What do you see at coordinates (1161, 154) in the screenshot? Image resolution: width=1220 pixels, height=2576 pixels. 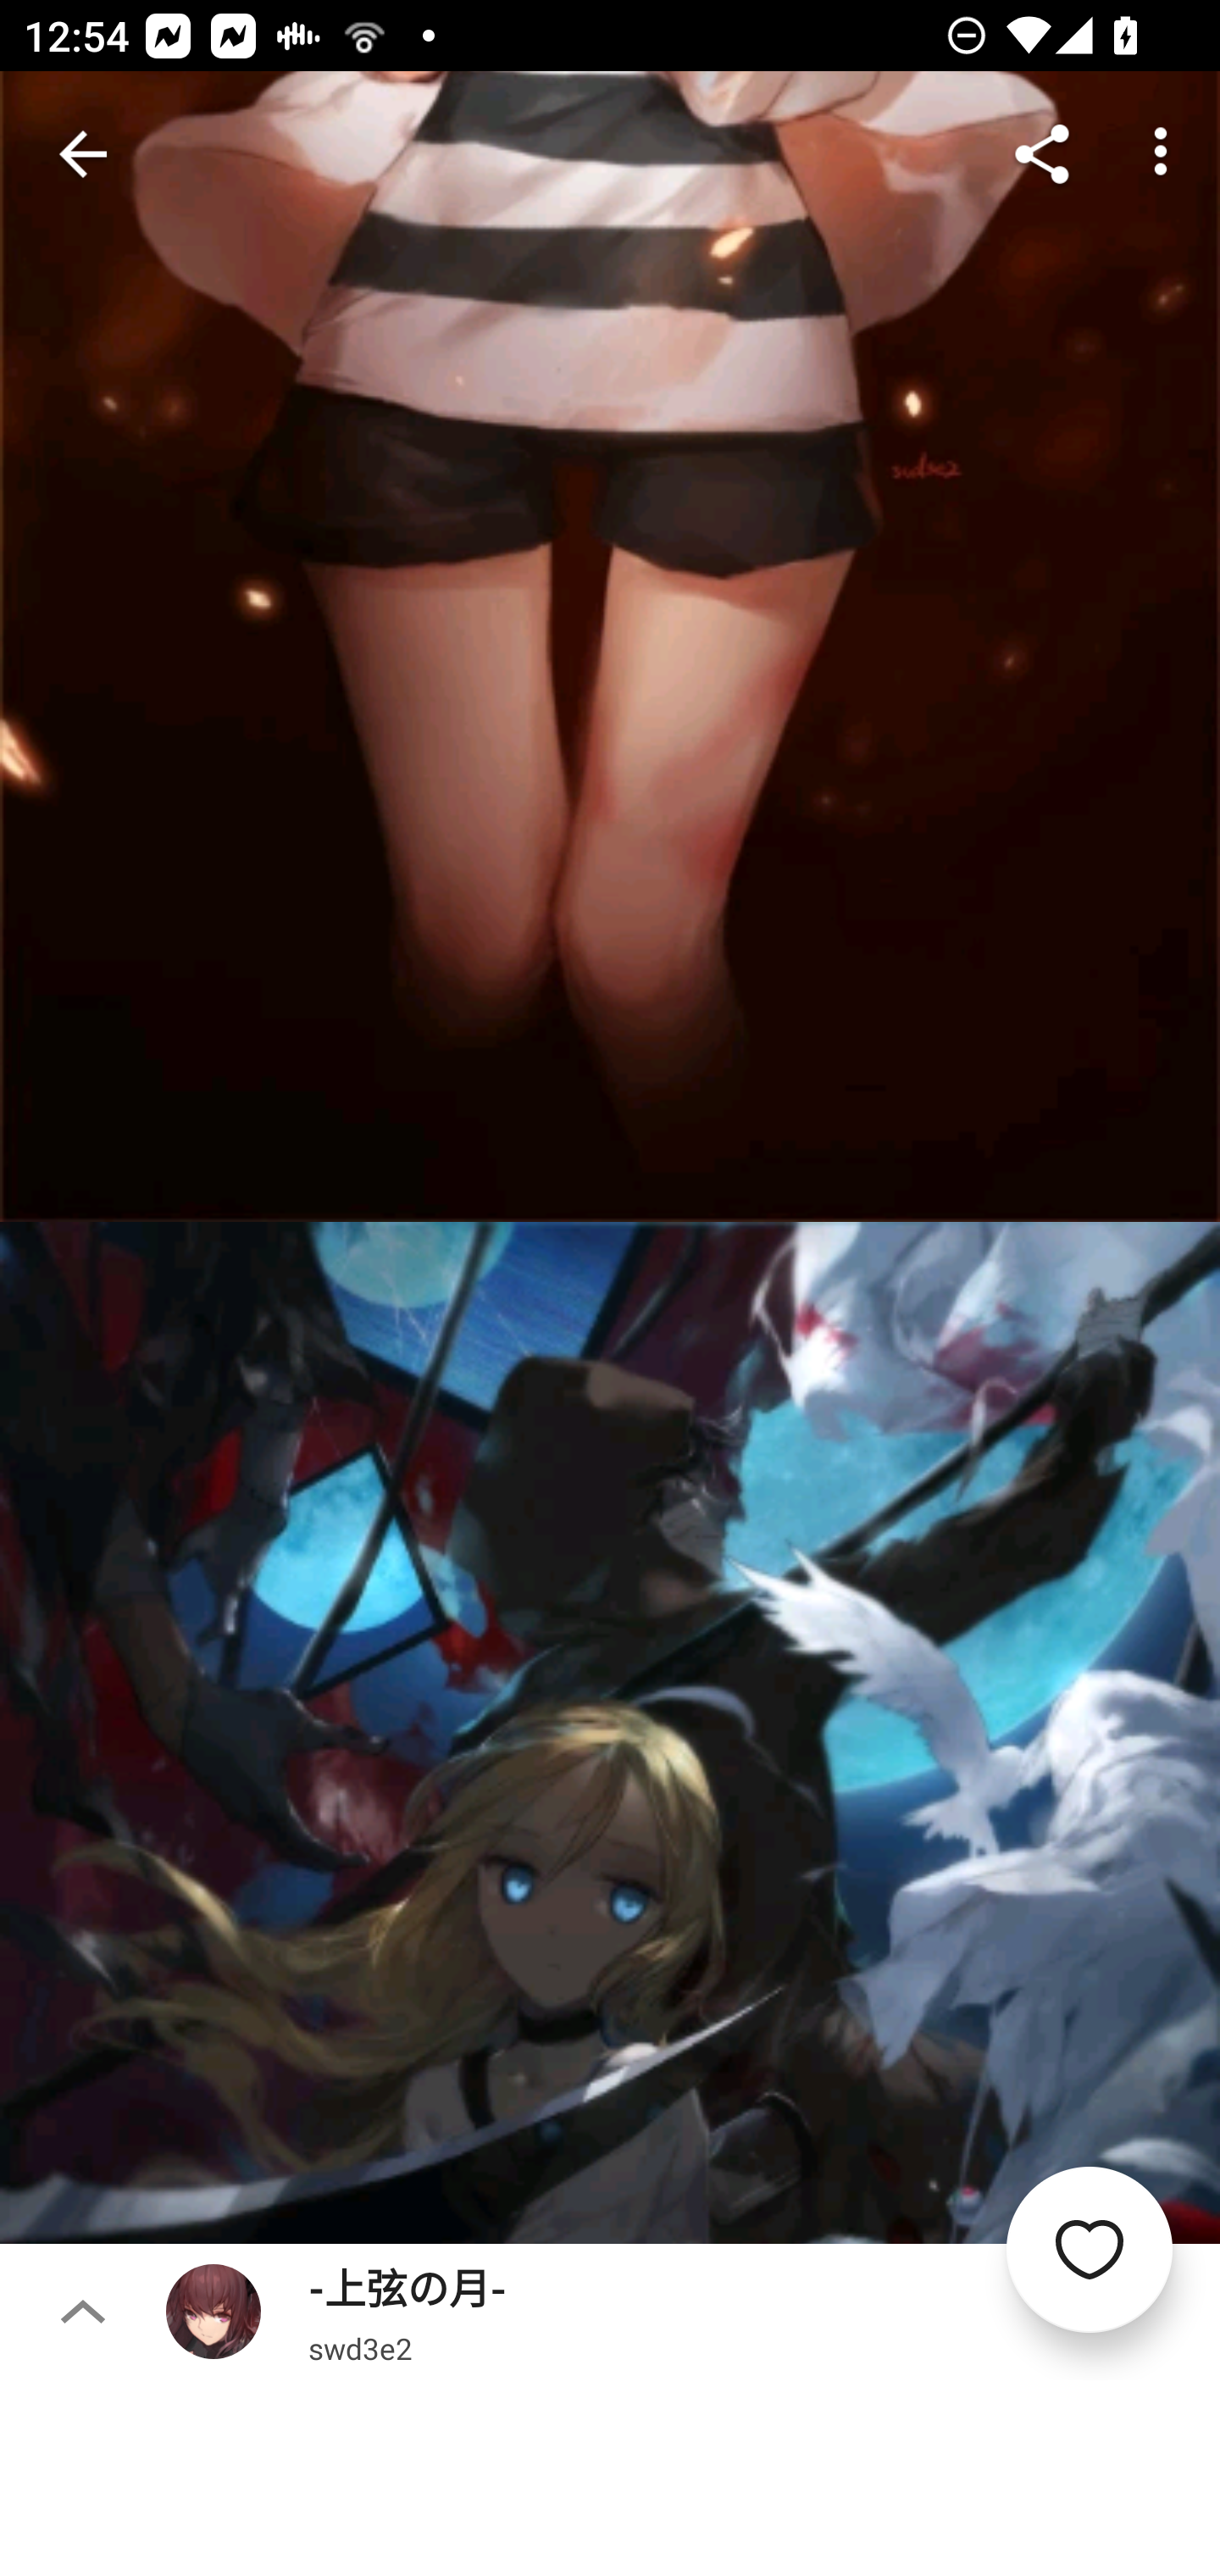 I see `More options` at bounding box center [1161, 154].